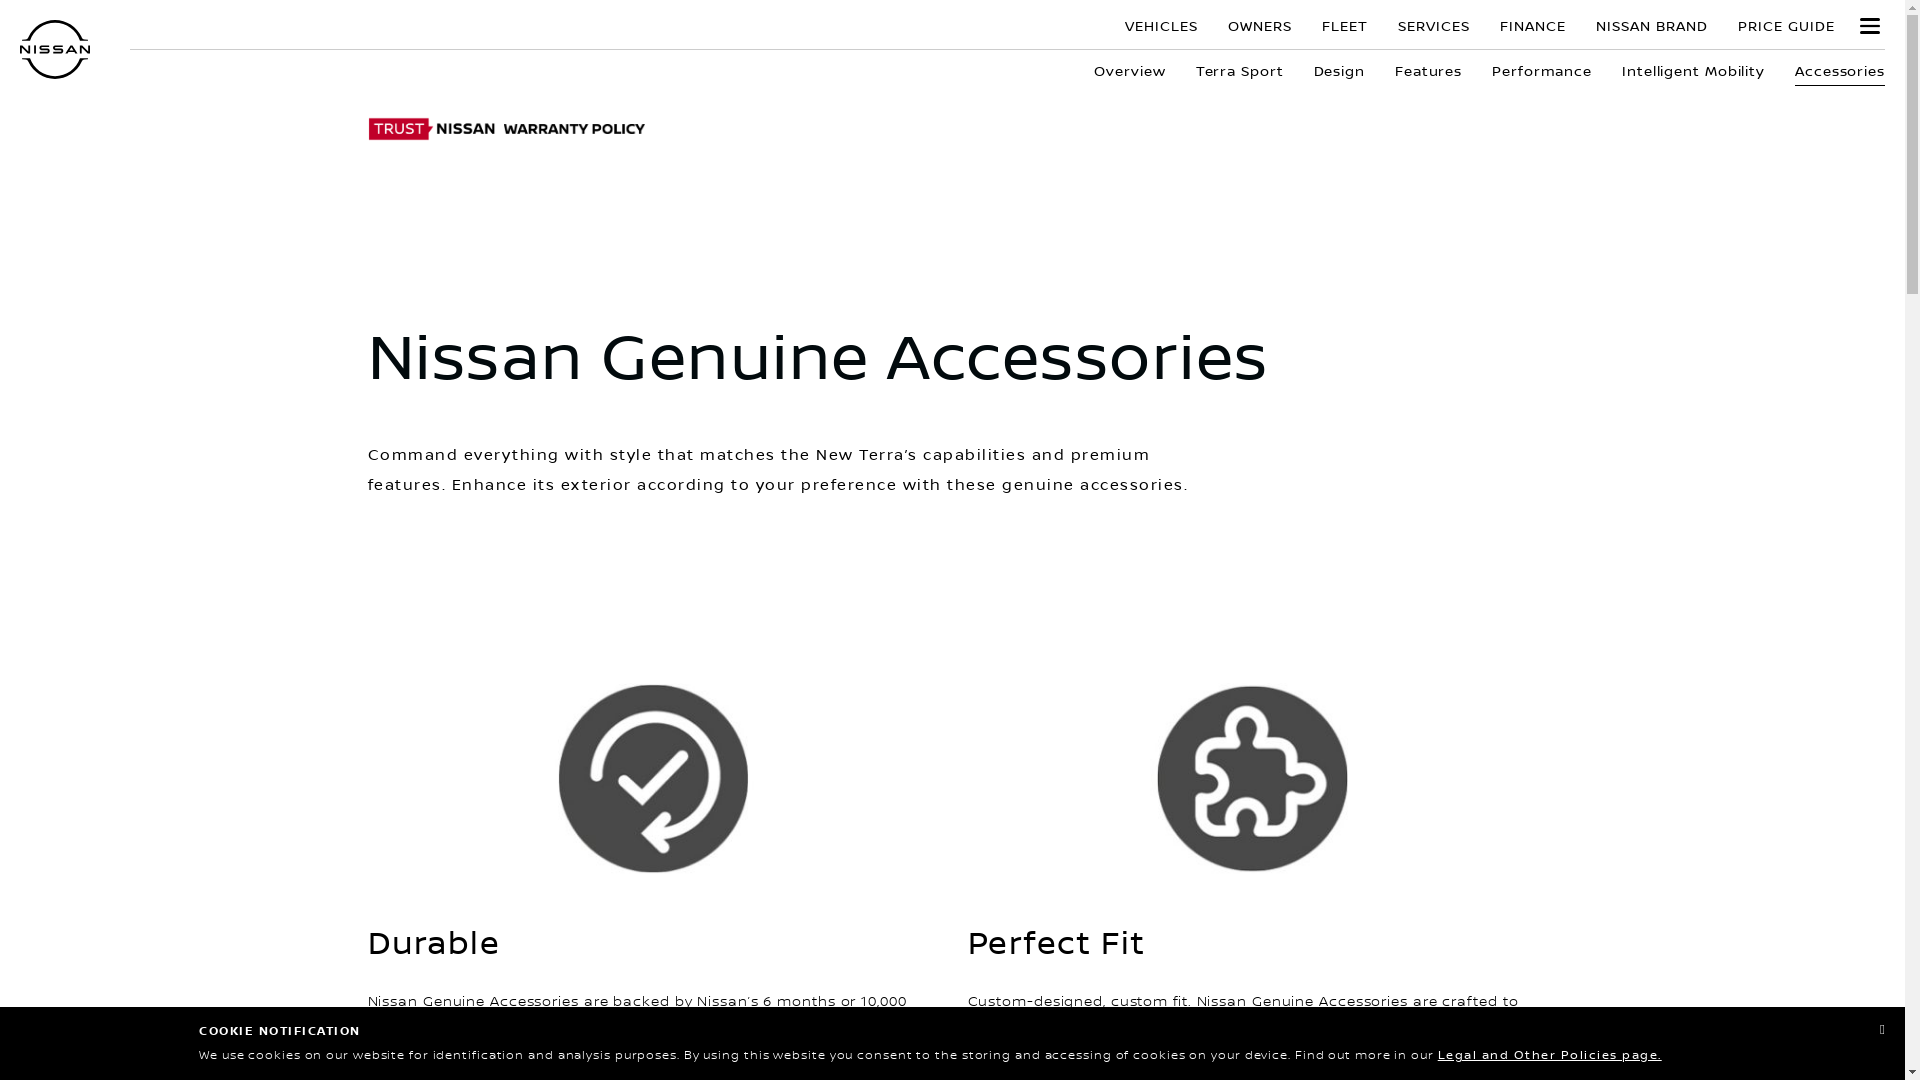 The image size is (1920, 1080). What do you see at coordinates (1870, 26) in the screenshot?
I see `Open Menu` at bounding box center [1870, 26].